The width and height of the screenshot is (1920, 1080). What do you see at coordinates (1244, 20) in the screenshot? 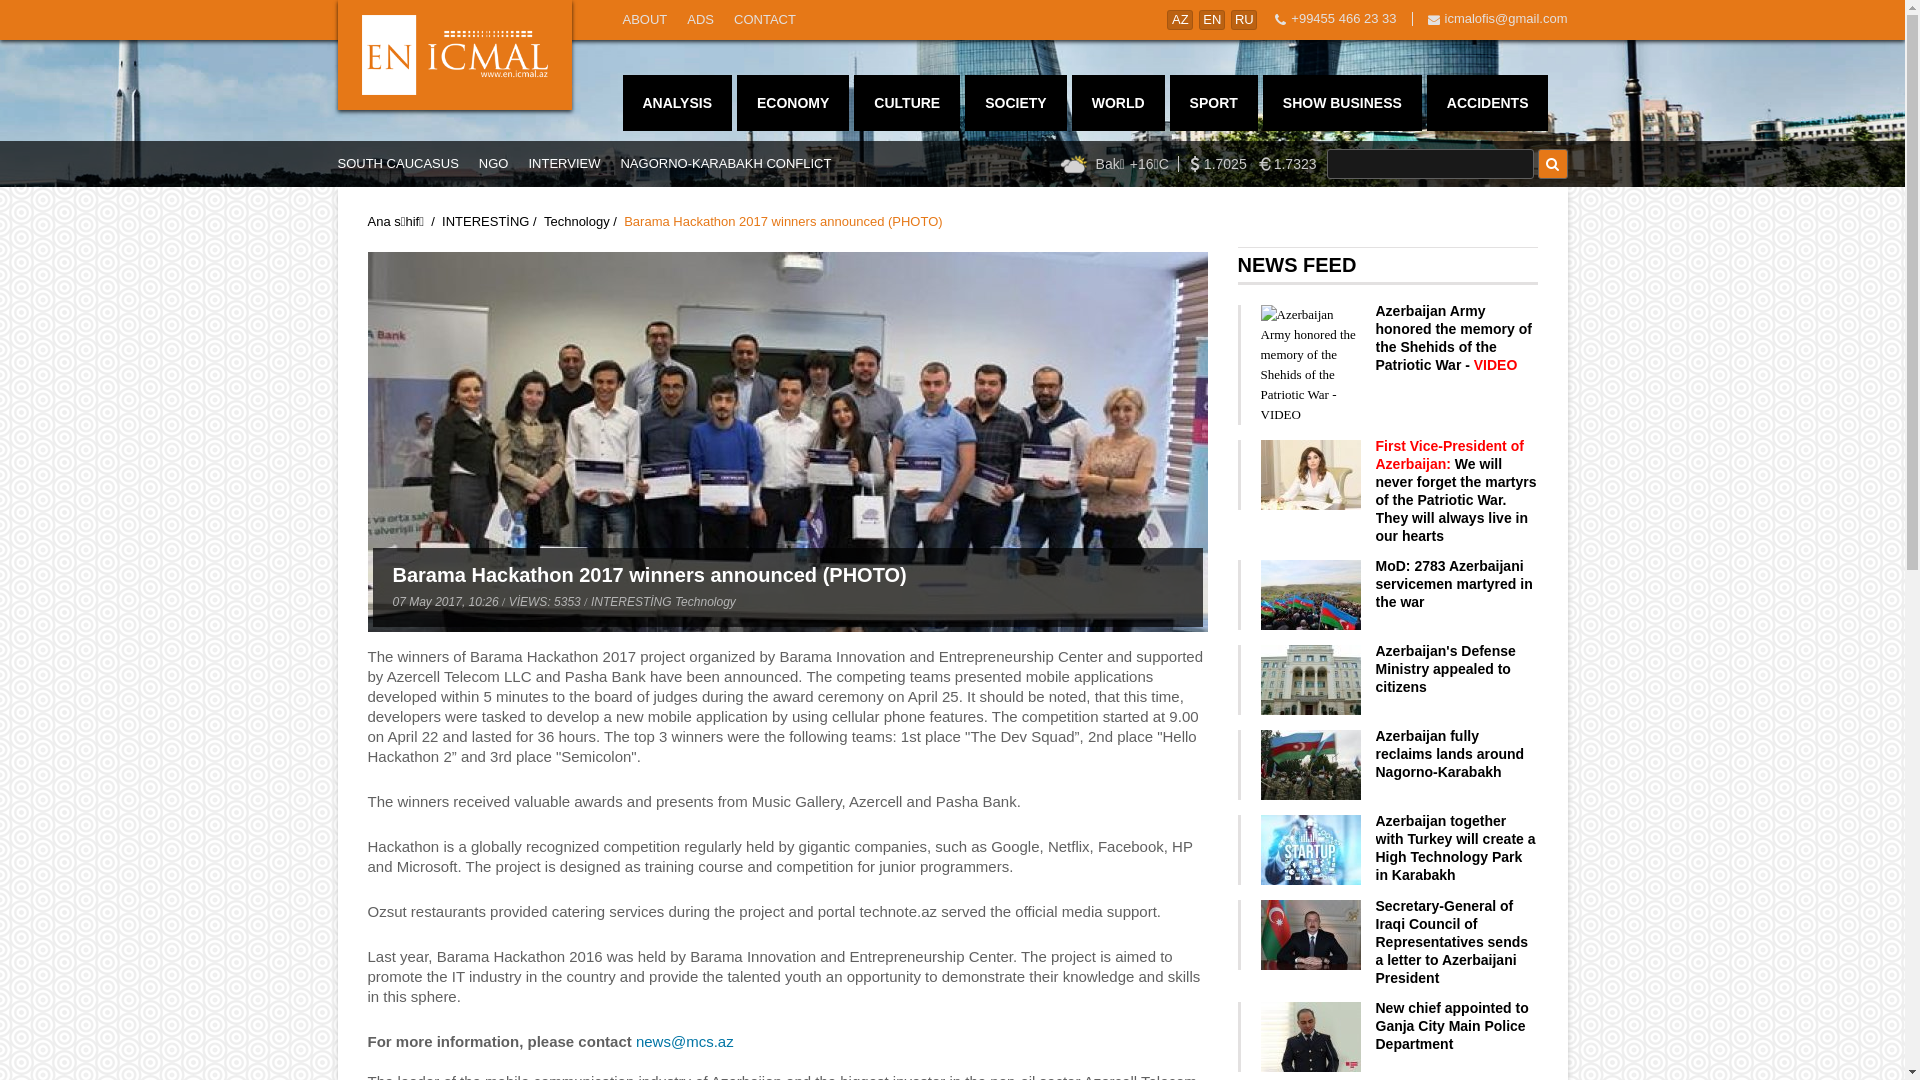
I see `RU` at bounding box center [1244, 20].